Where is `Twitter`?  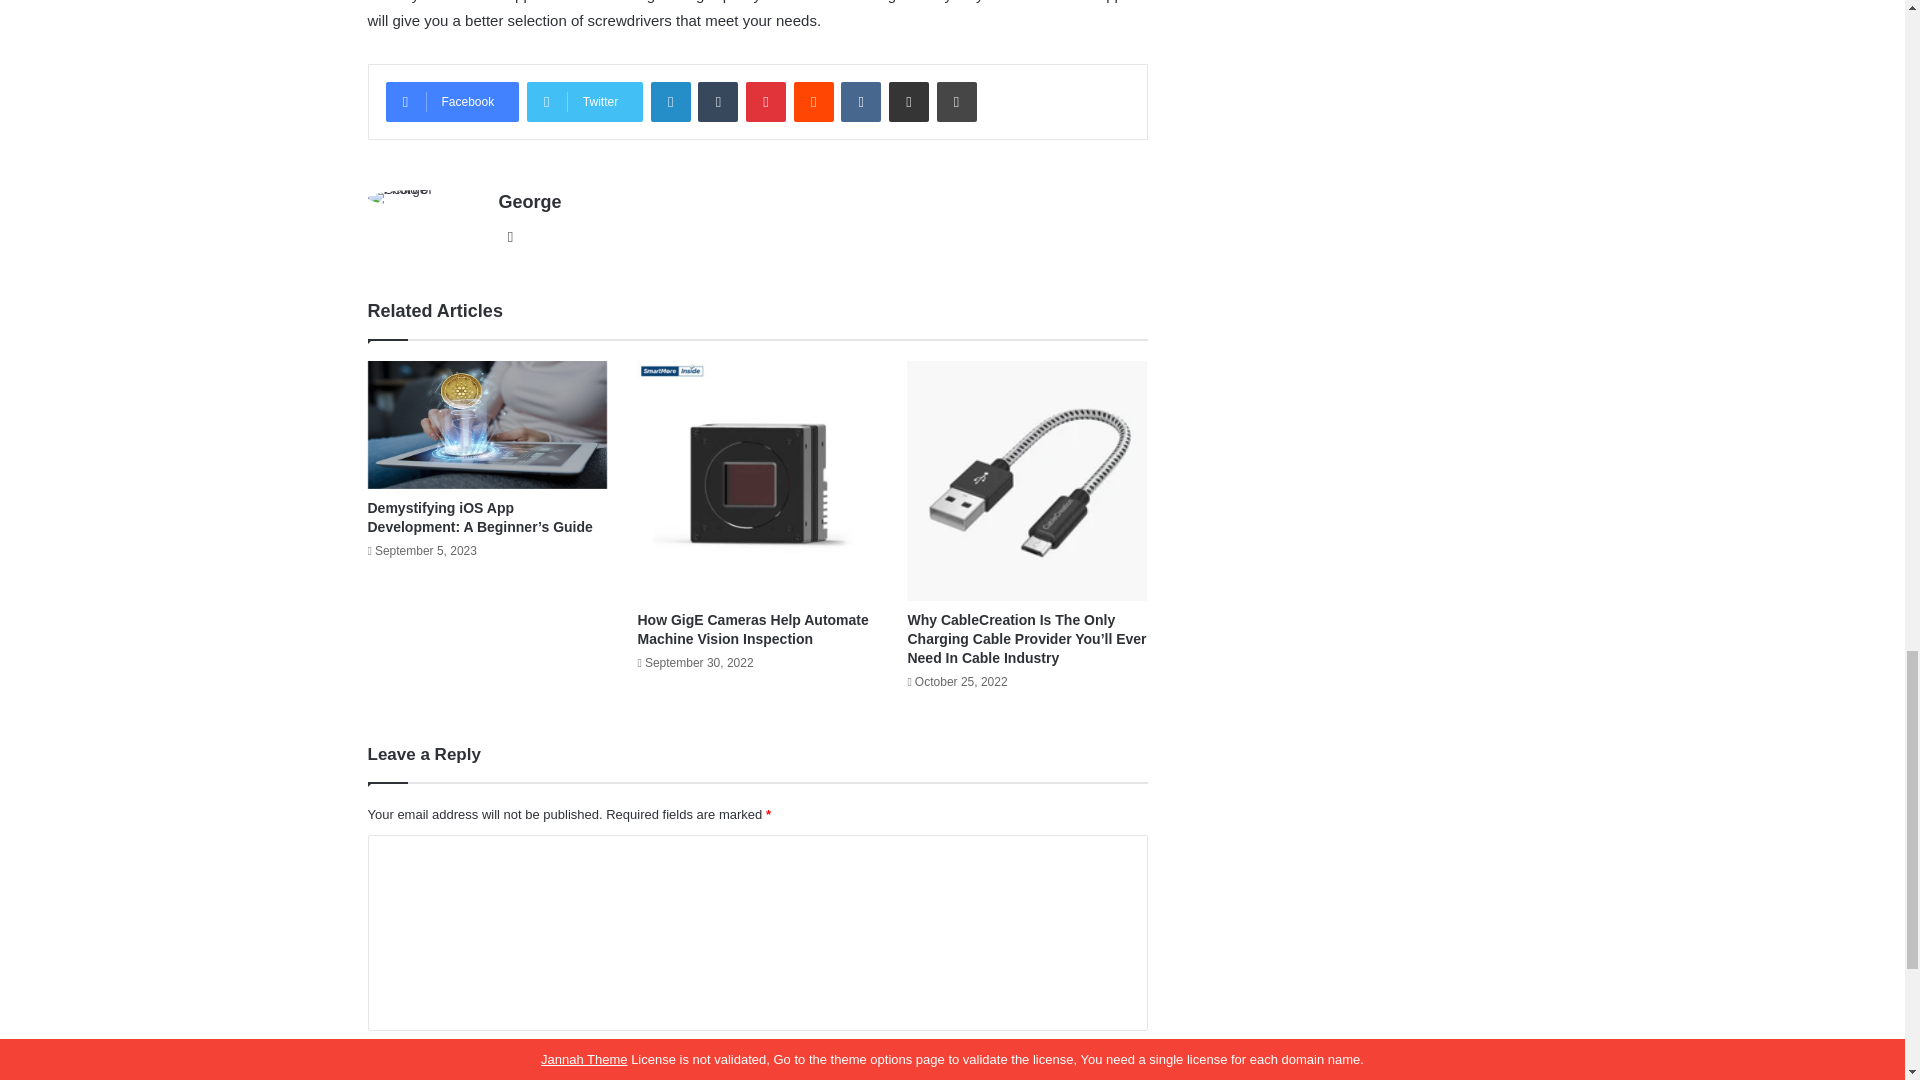 Twitter is located at coordinates (584, 102).